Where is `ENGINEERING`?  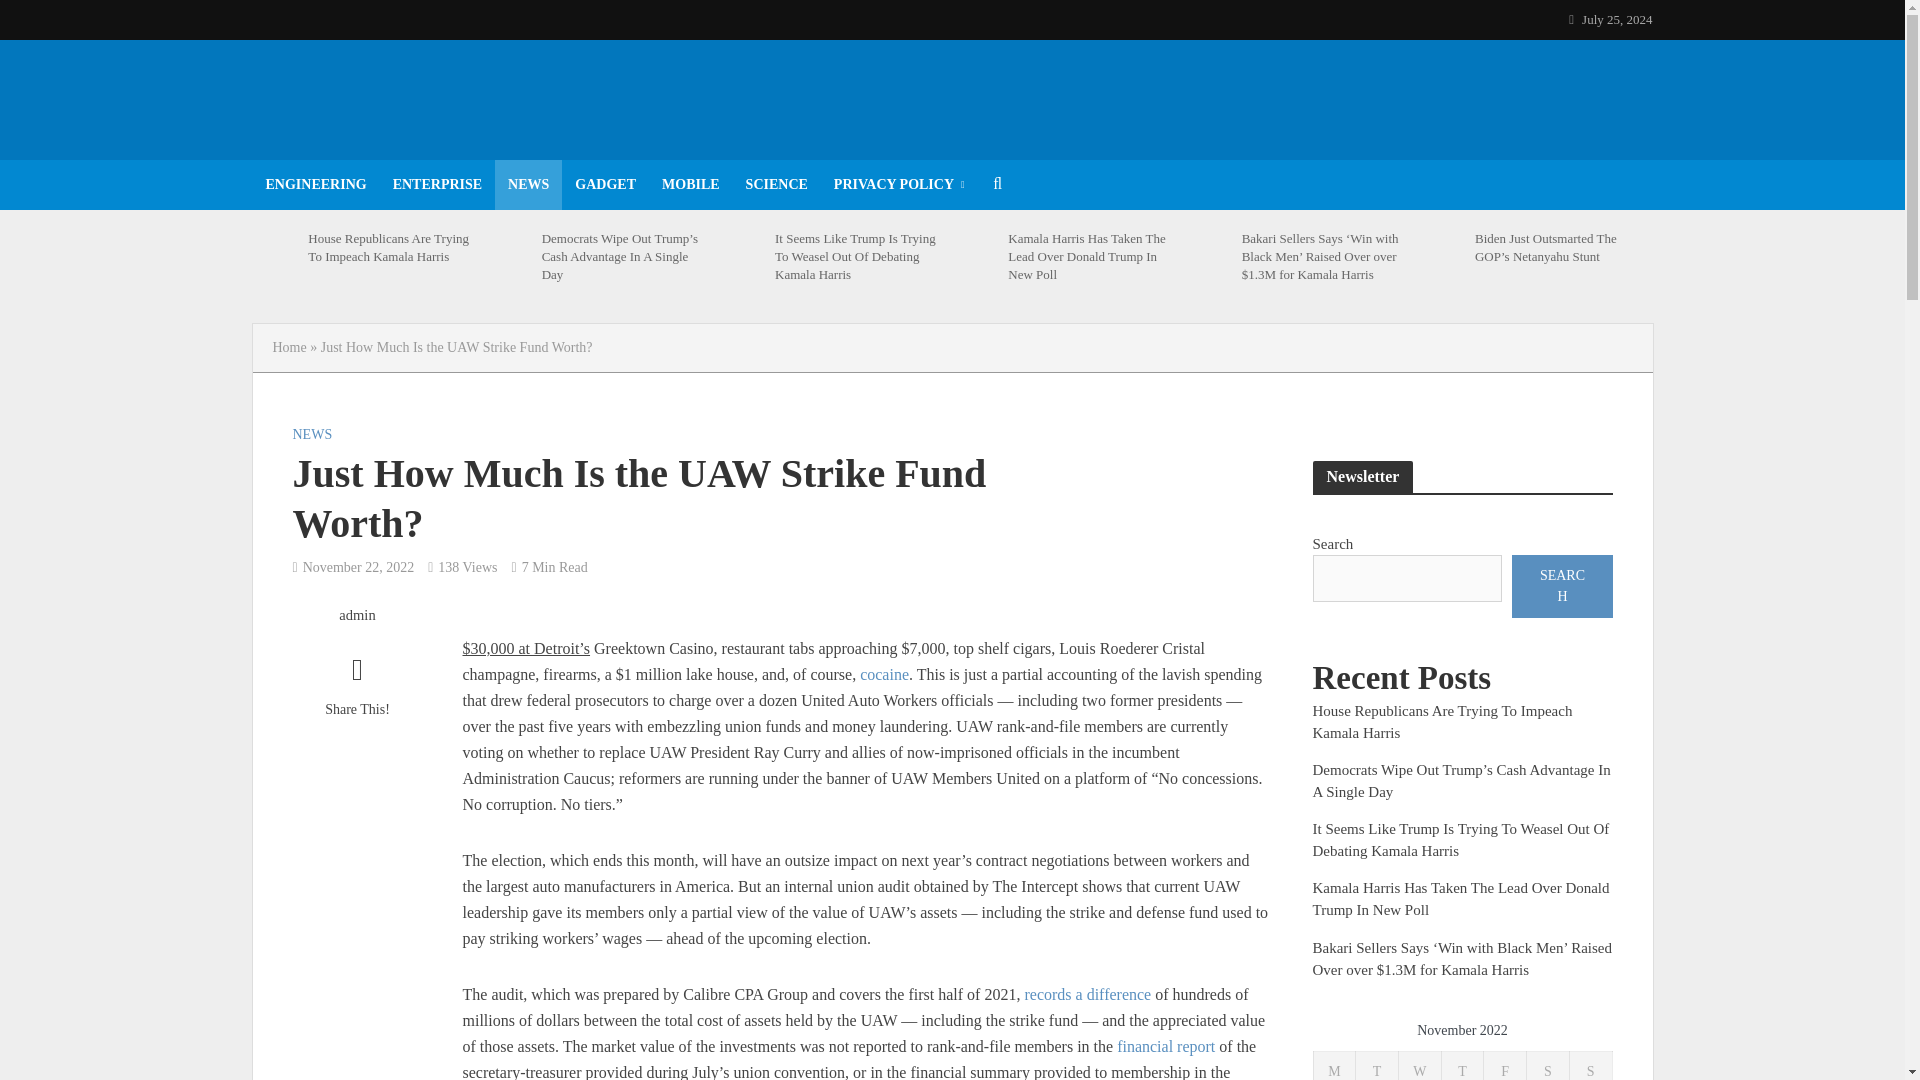 ENGINEERING is located at coordinates (314, 184).